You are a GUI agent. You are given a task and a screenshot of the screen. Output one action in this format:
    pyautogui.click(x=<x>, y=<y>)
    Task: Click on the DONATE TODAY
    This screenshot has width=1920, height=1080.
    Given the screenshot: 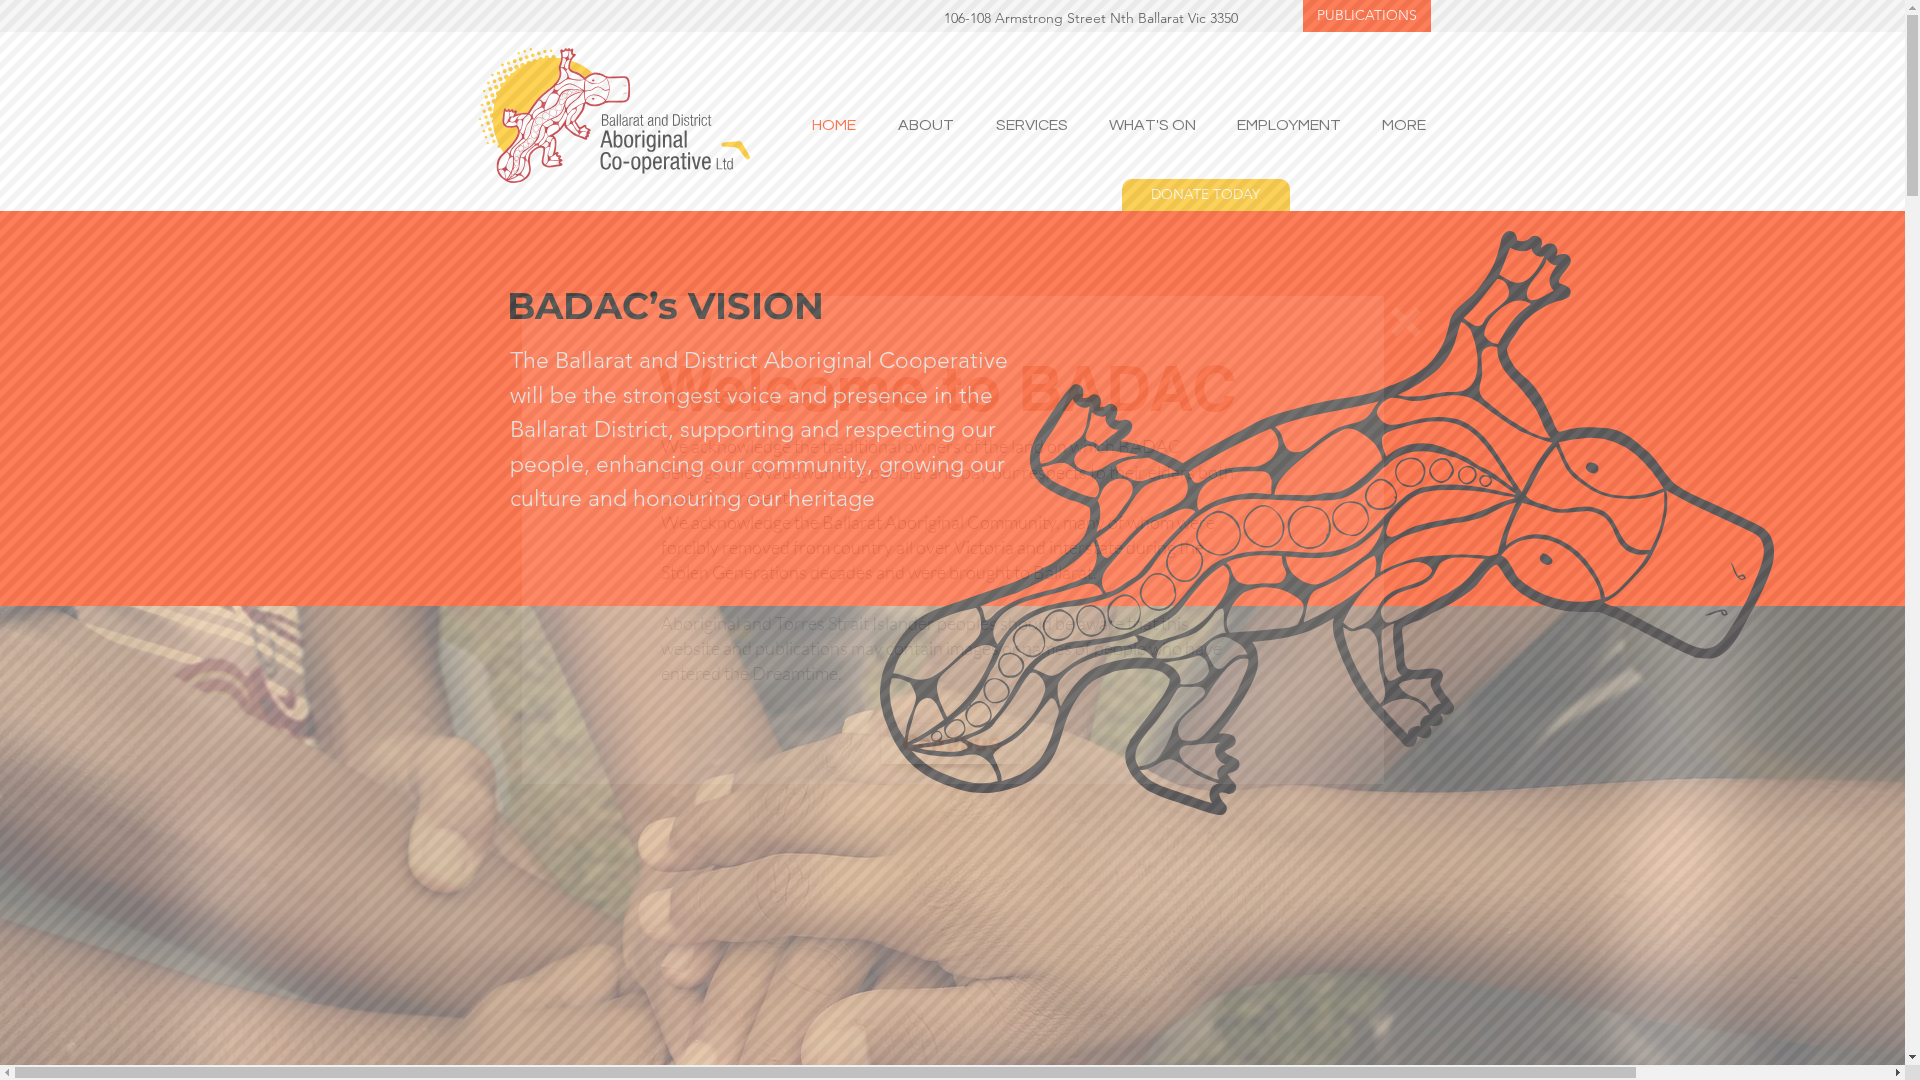 What is the action you would take?
    pyautogui.click(x=1206, y=195)
    